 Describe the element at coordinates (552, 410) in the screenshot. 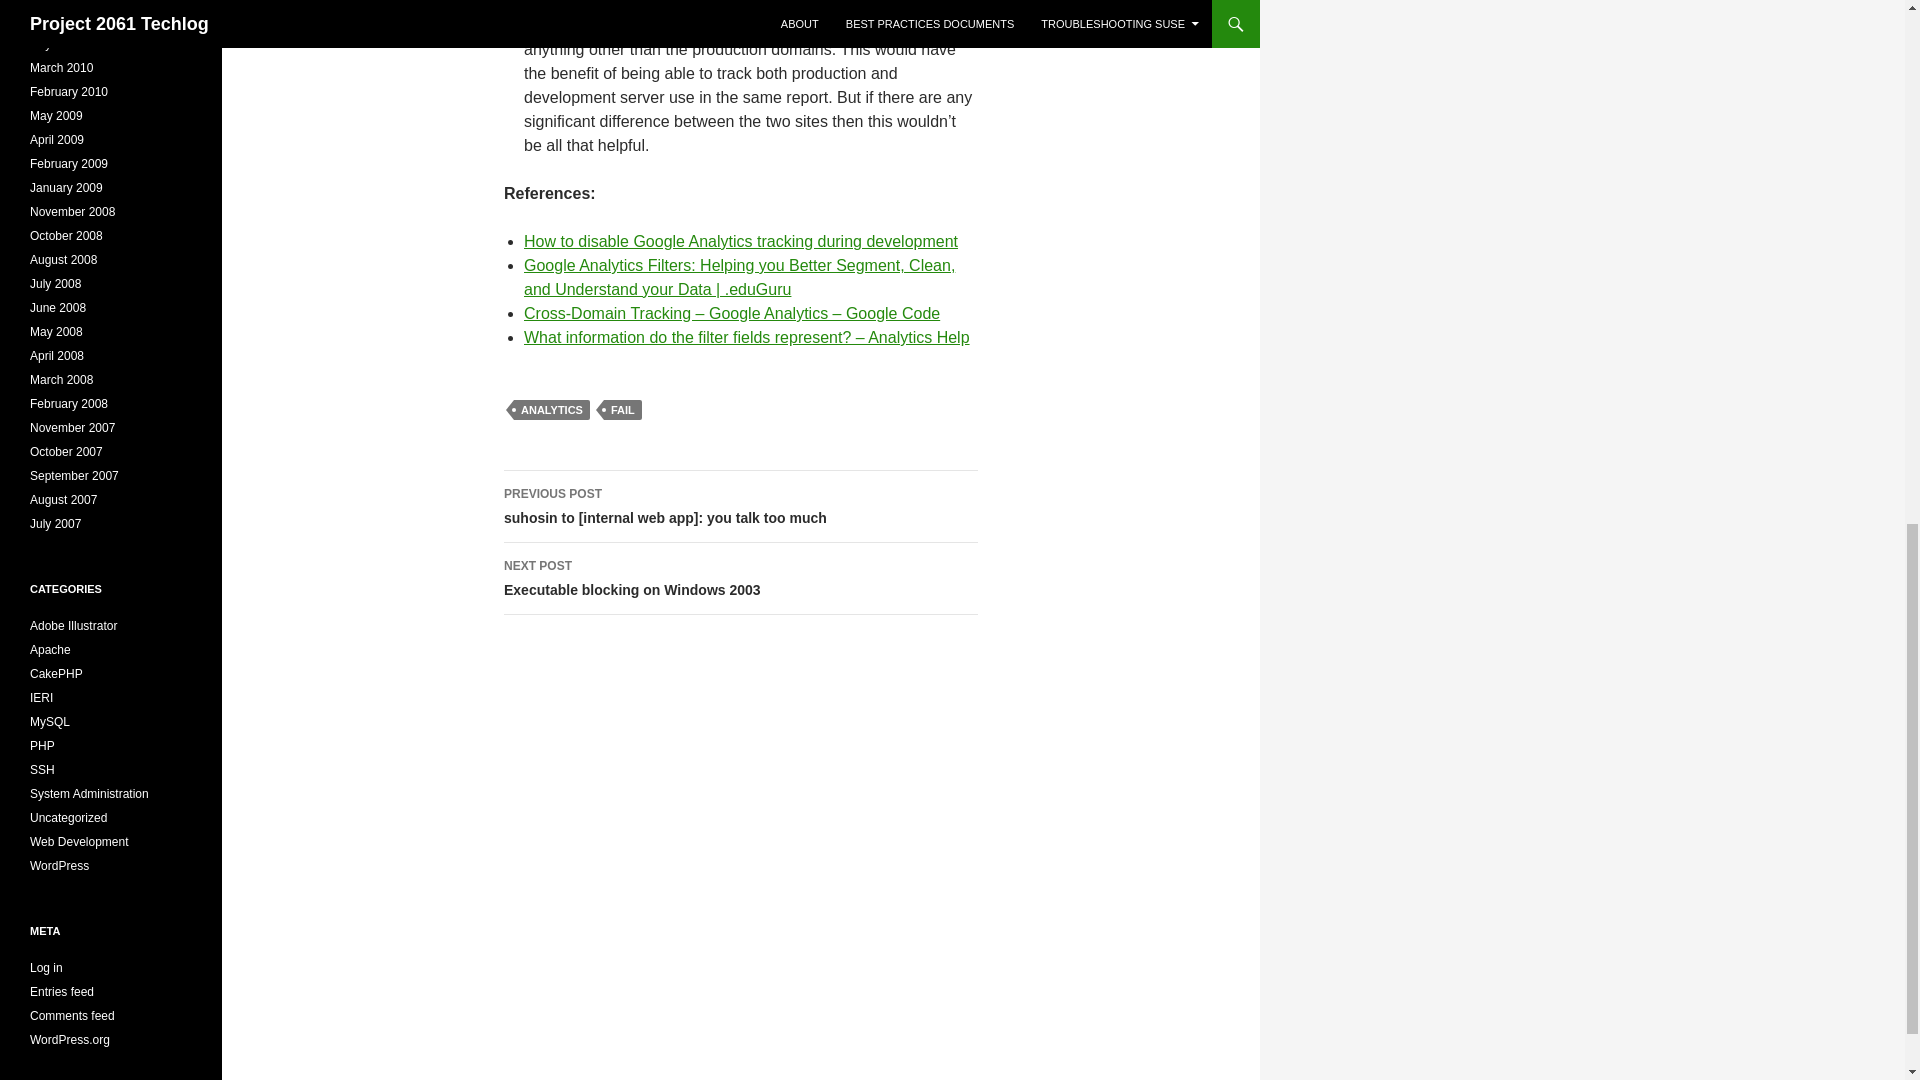

I see `How to disable Google Analytics tracking during development` at that location.